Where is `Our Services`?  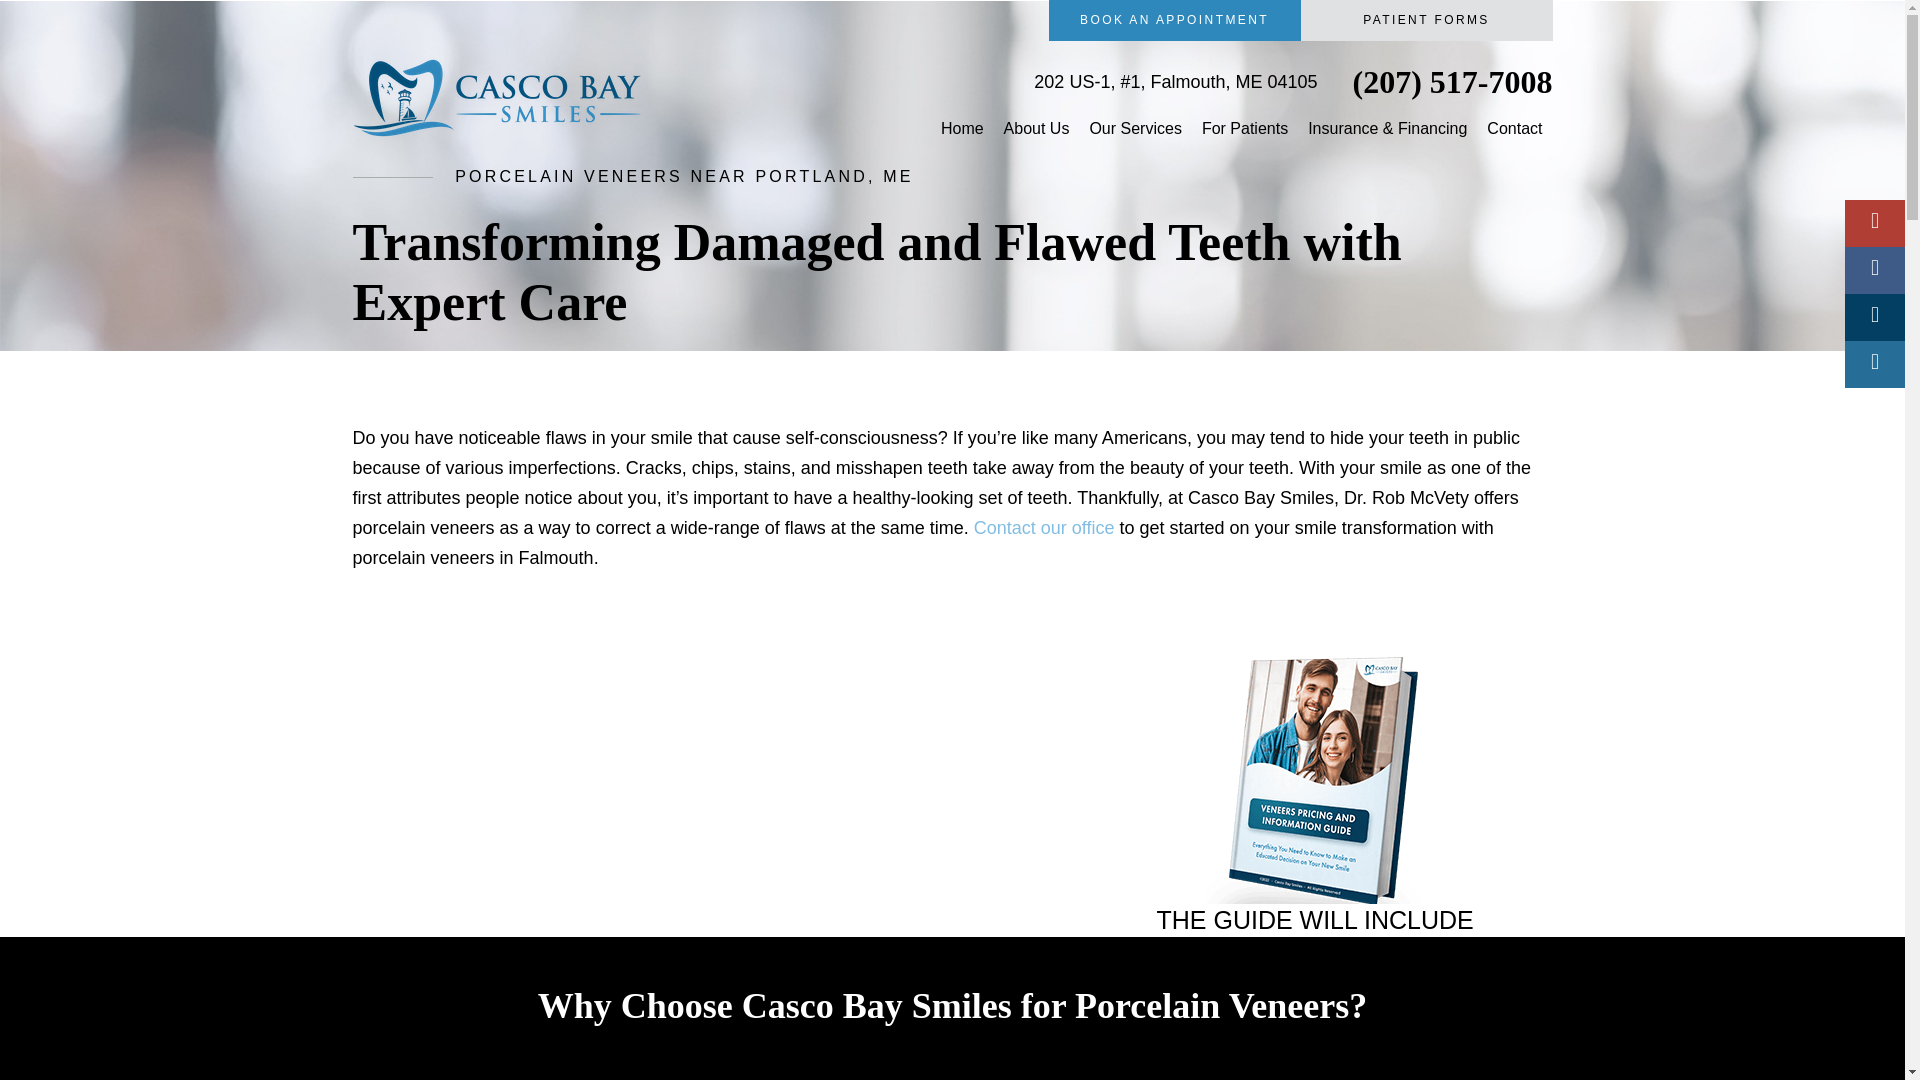
Our Services is located at coordinates (1134, 128).